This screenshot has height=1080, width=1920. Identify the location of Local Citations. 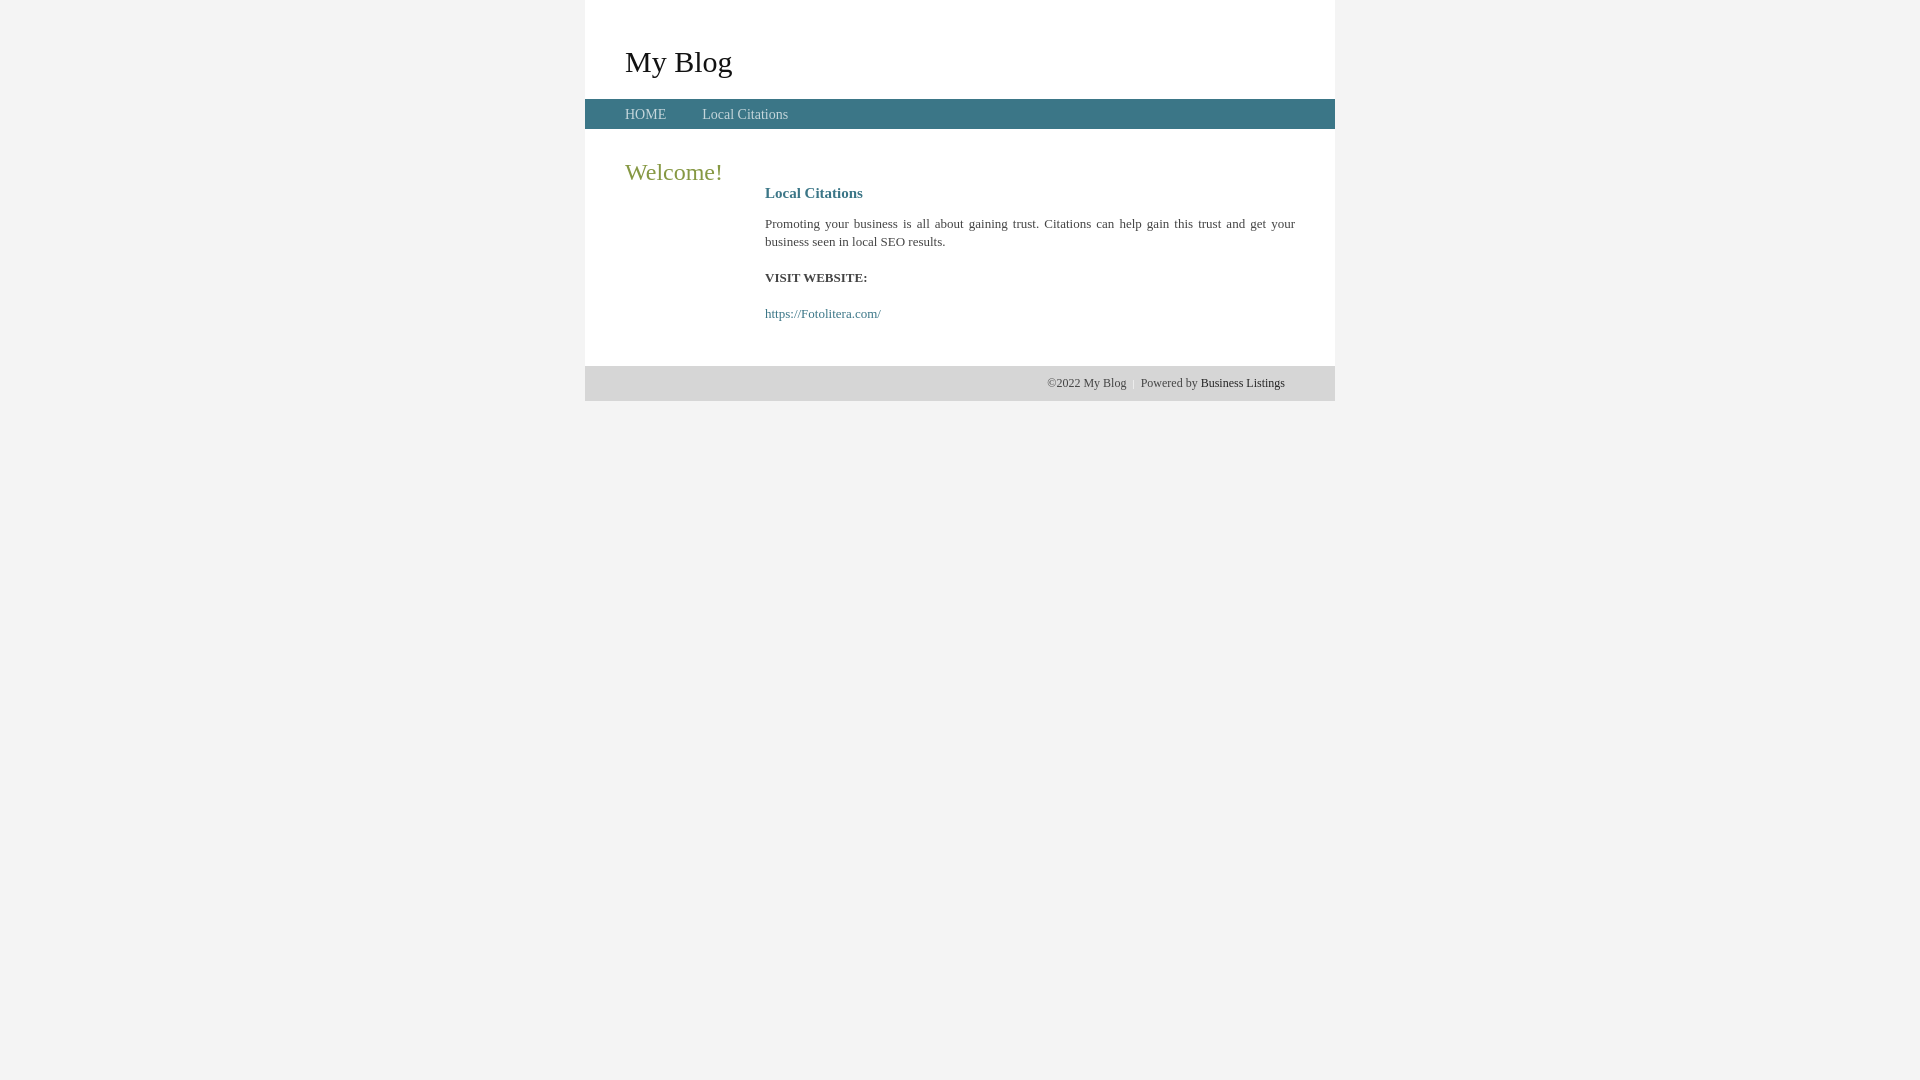
(745, 114).